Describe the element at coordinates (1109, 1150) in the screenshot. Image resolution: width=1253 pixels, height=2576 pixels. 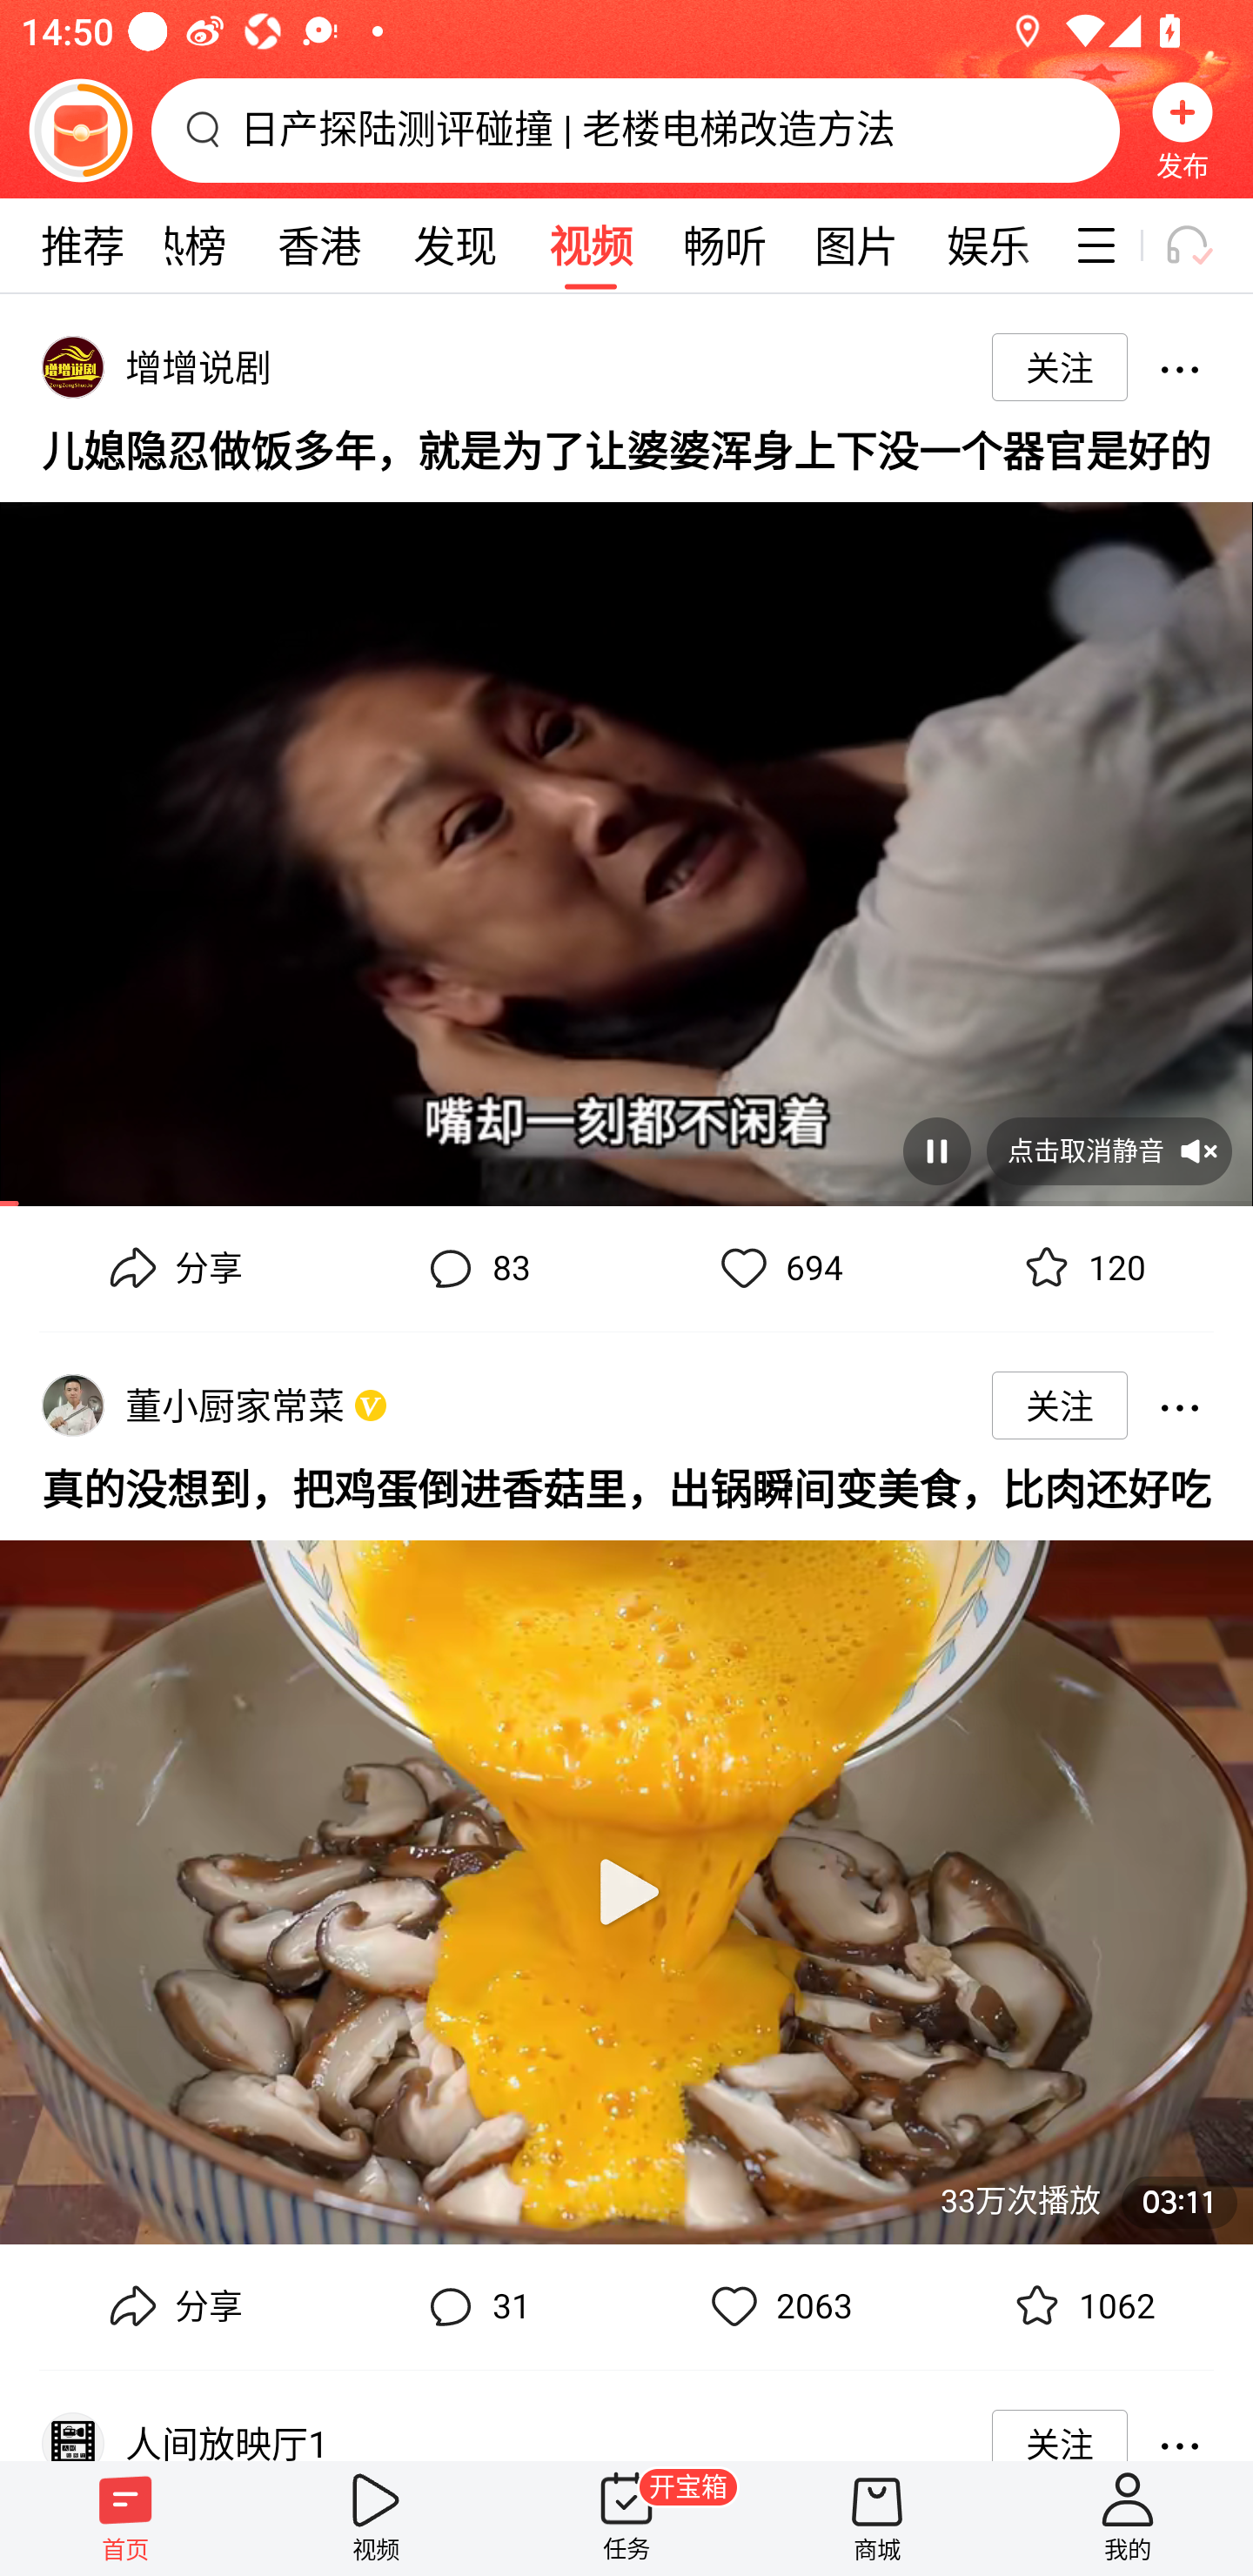
I see `点击取消静音 取消静音` at that location.